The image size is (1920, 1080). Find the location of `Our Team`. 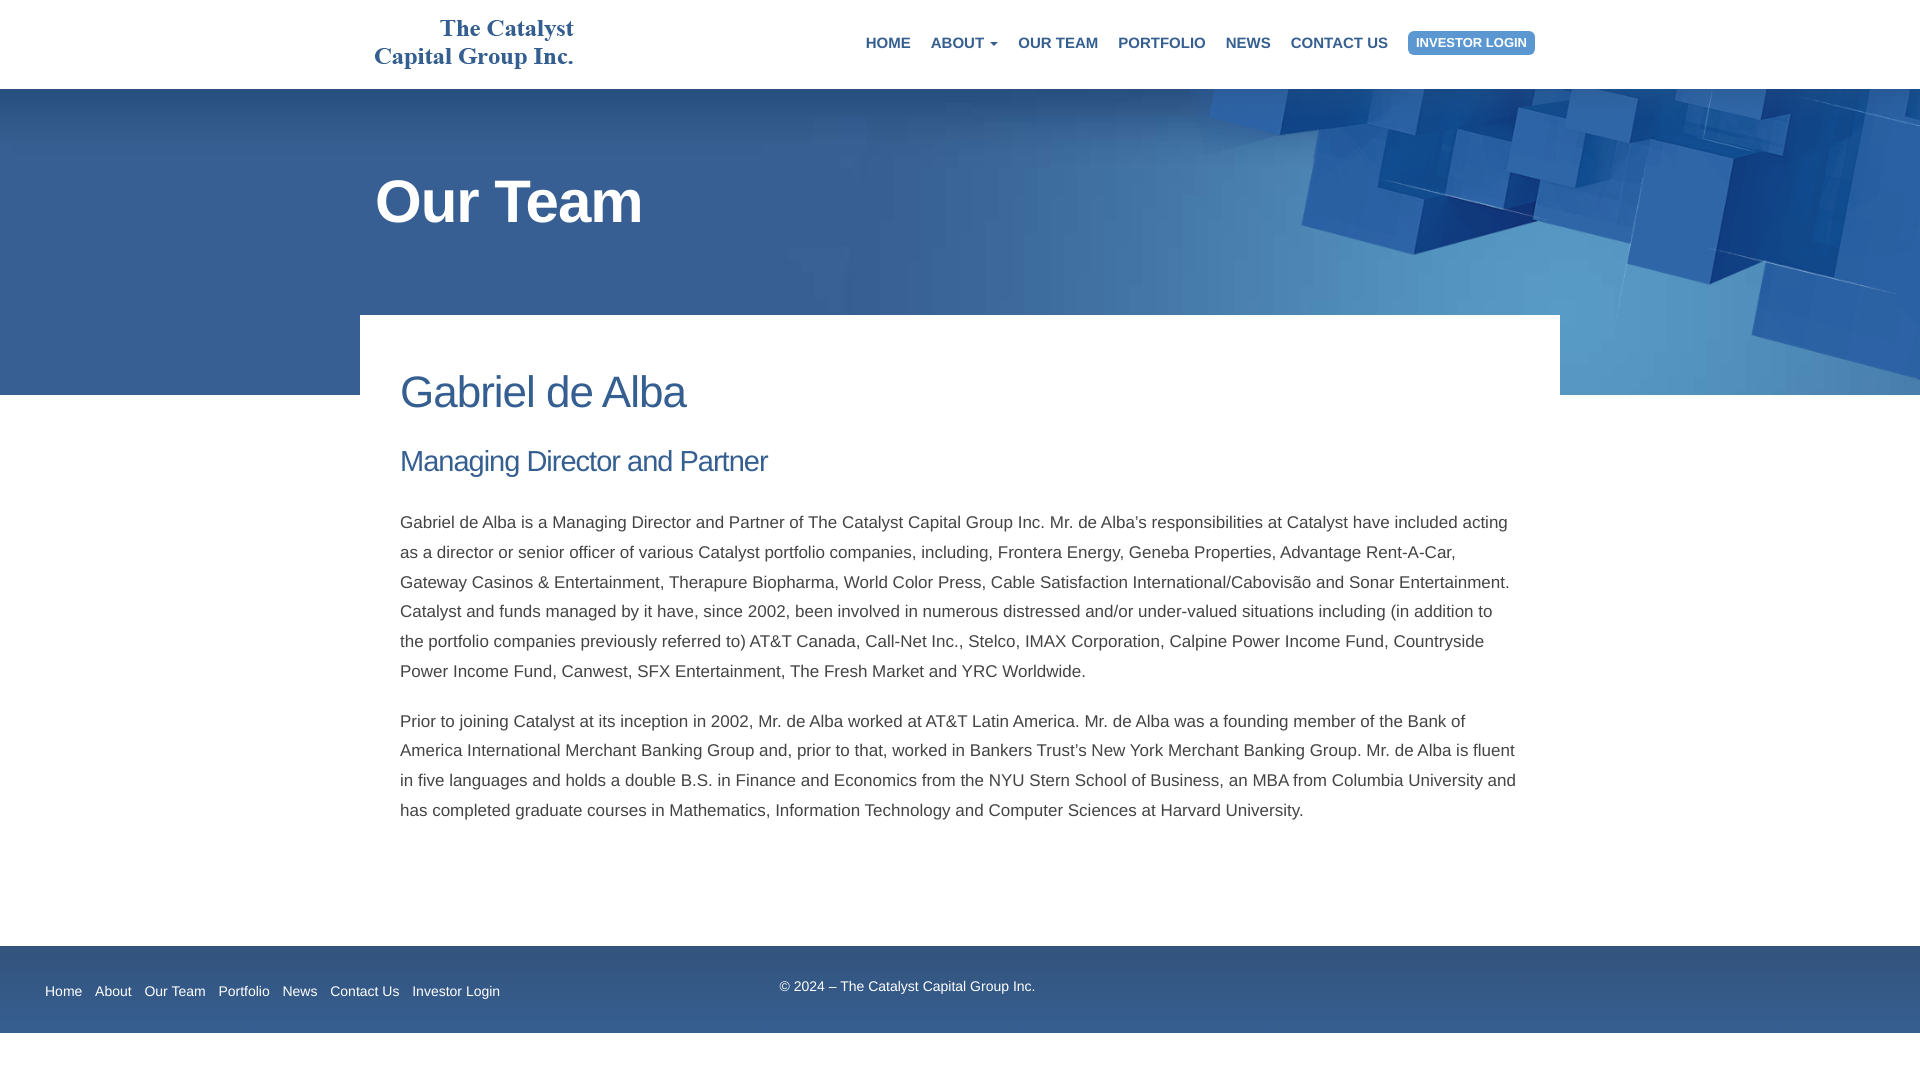

Our Team is located at coordinates (174, 992).